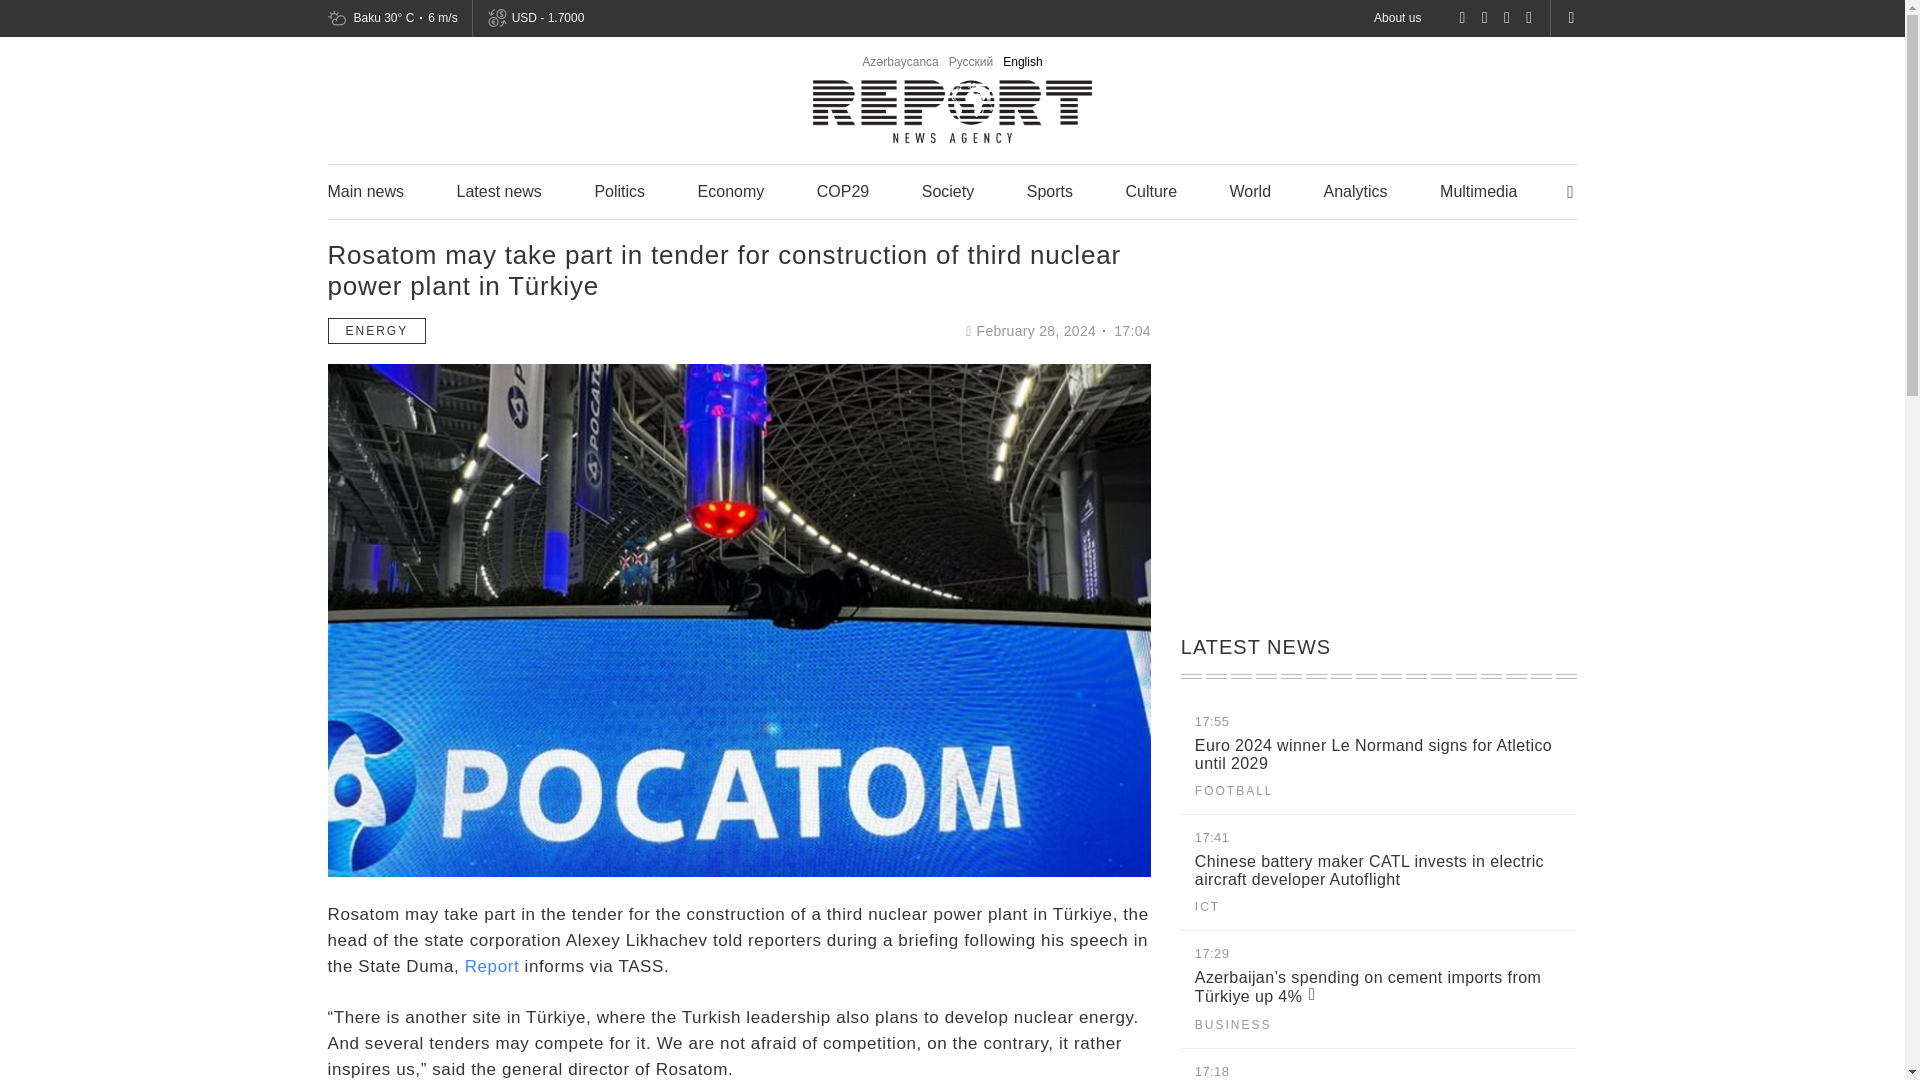 This screenshot has width=1920, height=1080. What do you see at coordinates (1250, 190) in the screenshot?
I see `World` at bounding box center [1250, 190].